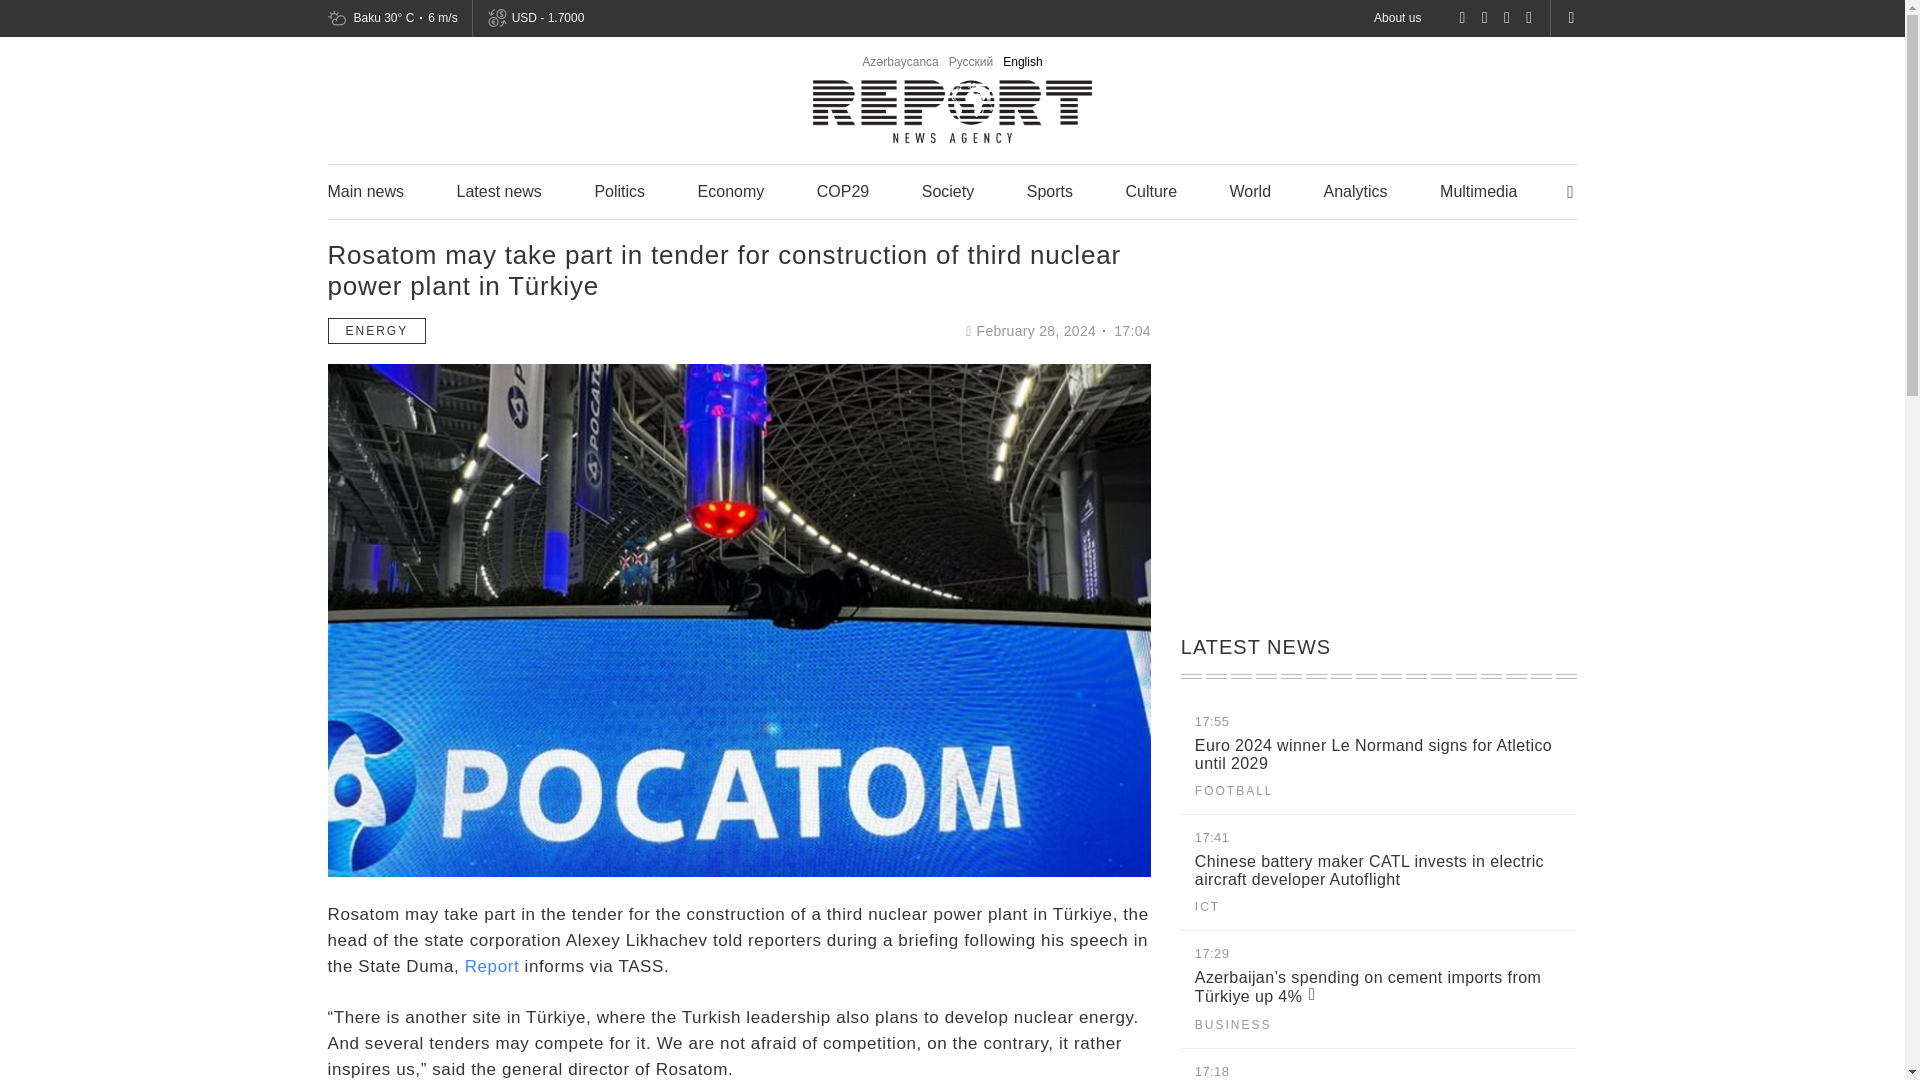 This screenshot has width=1920, height=1080. What do you see at coordinates (1250, 190) in the screenshot?
I see `World` at bounding box center [1250, 190].